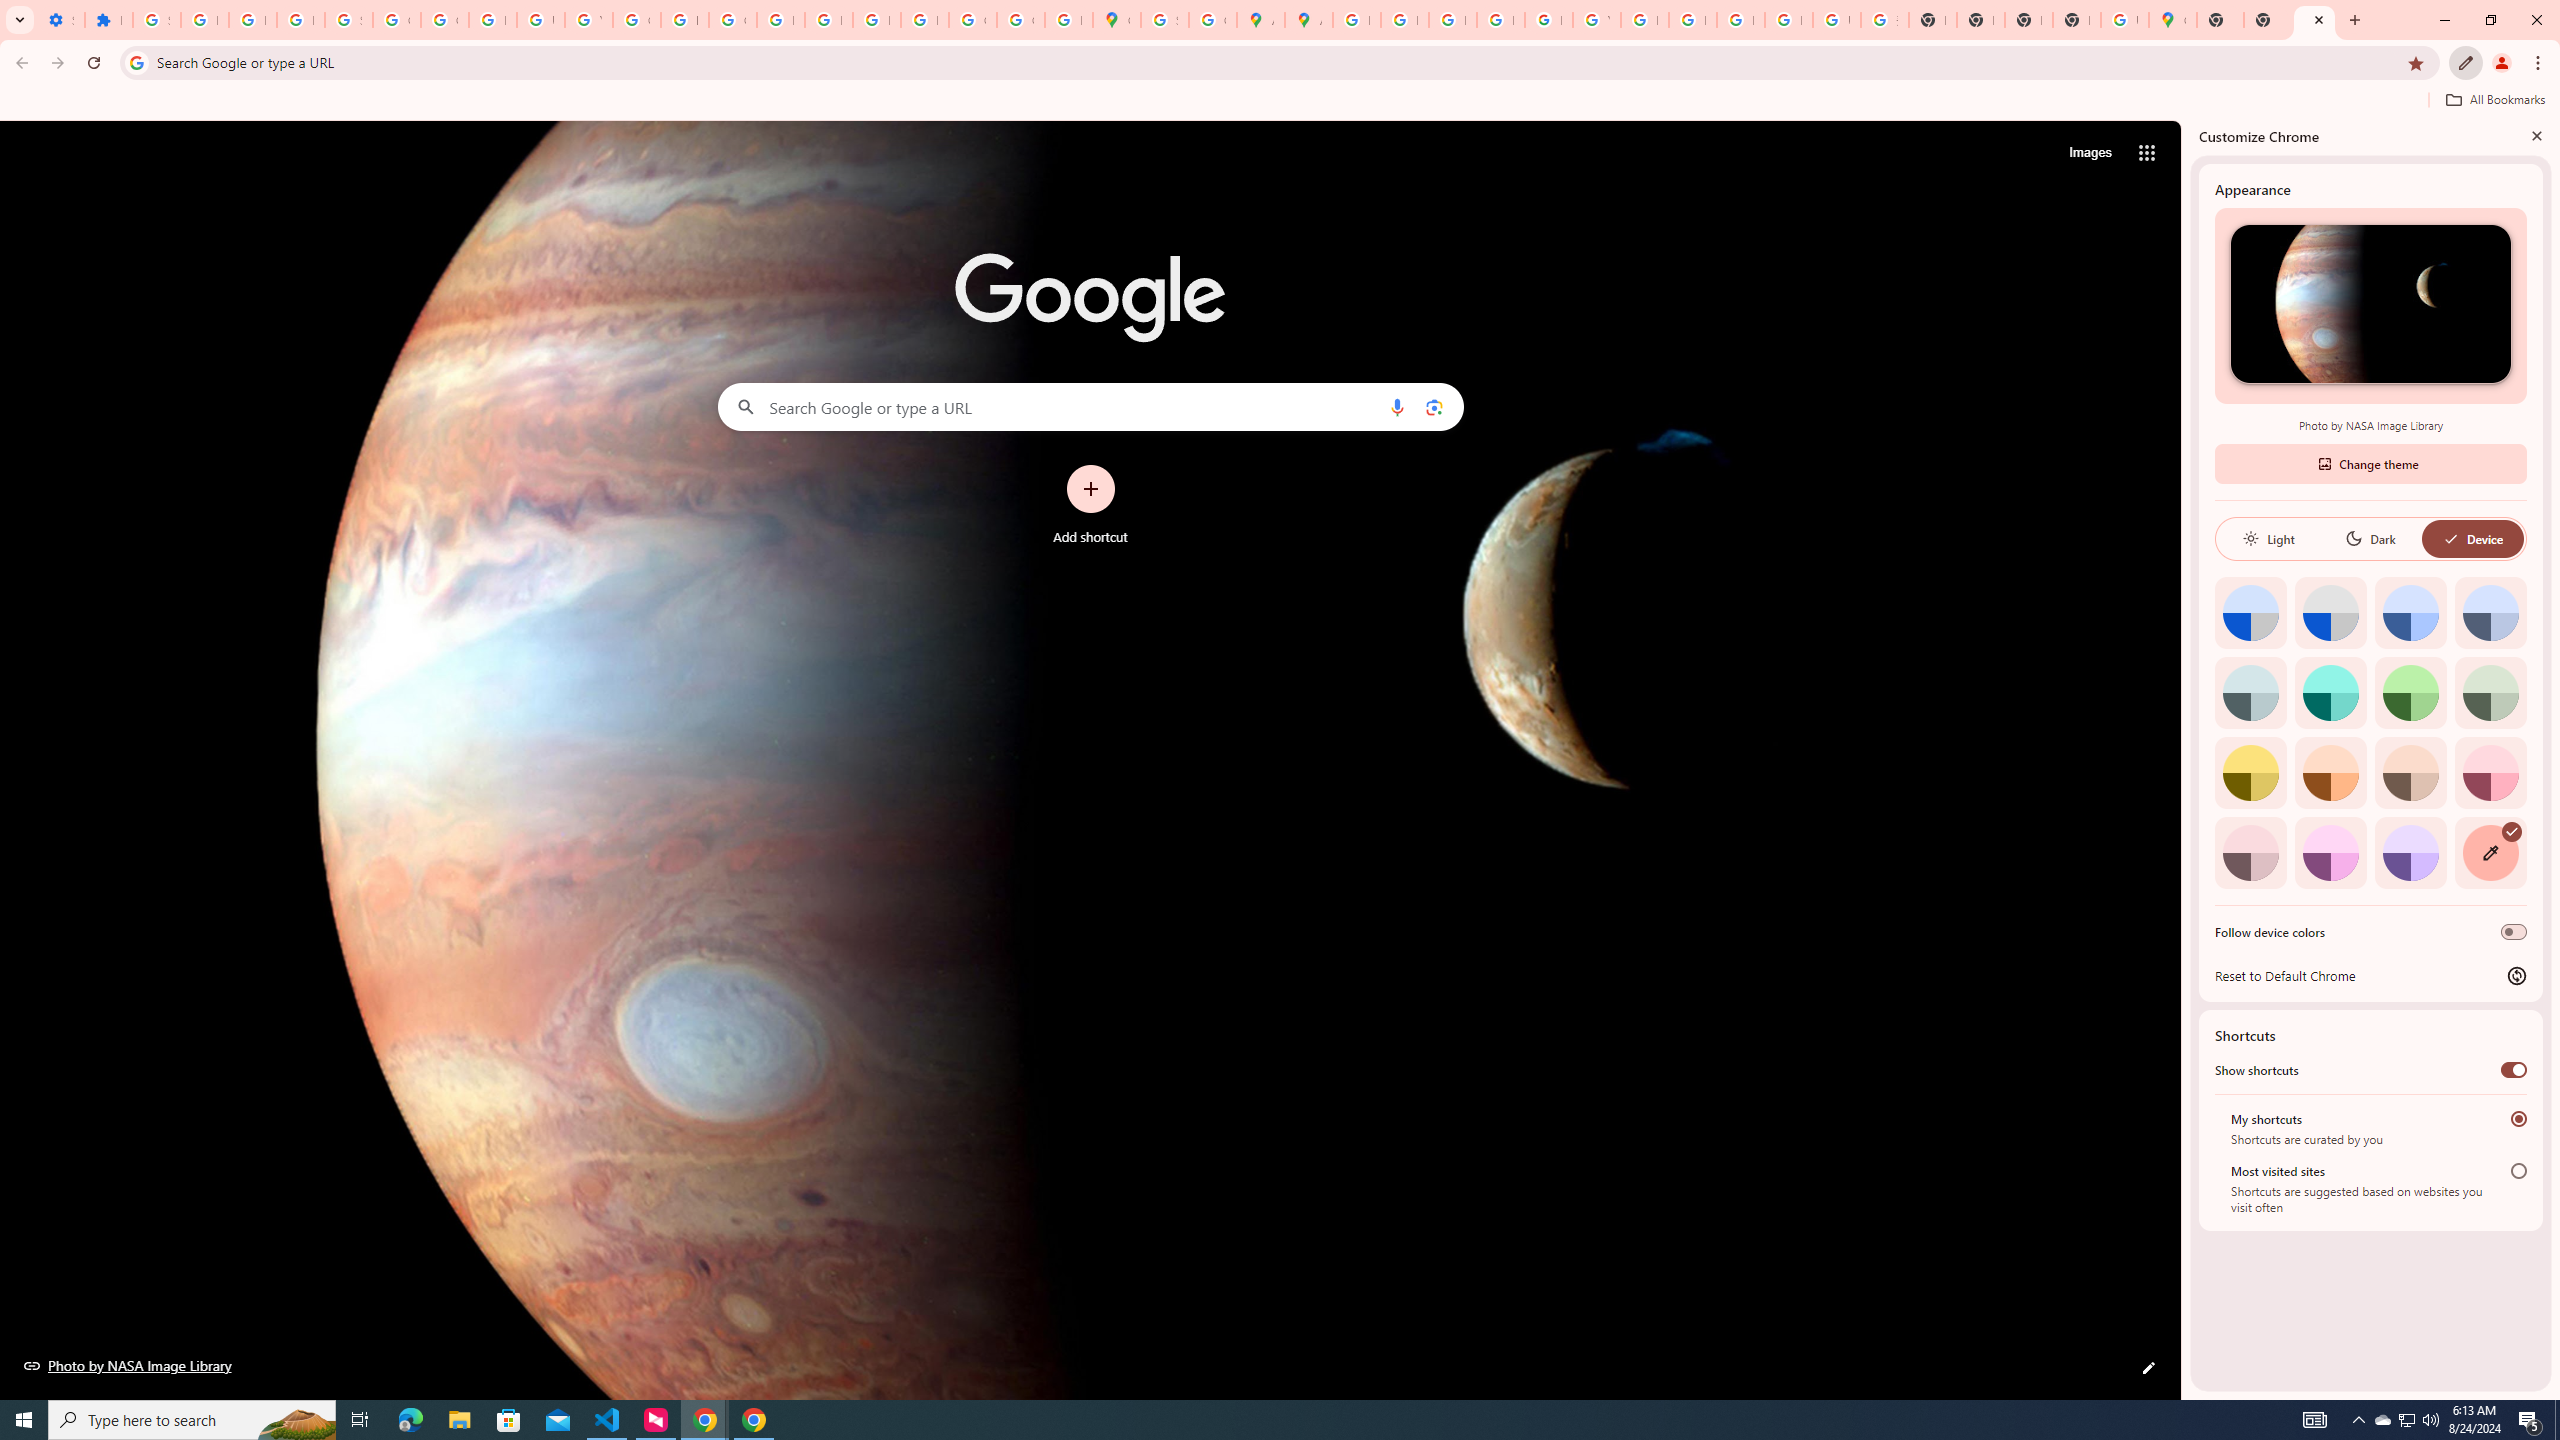 This screenshot has height=1440, width=2560. What do you see at coordinates (1116, 20) in the screenshot?
I see `Google Maps` at bounding box center [1116, 20].